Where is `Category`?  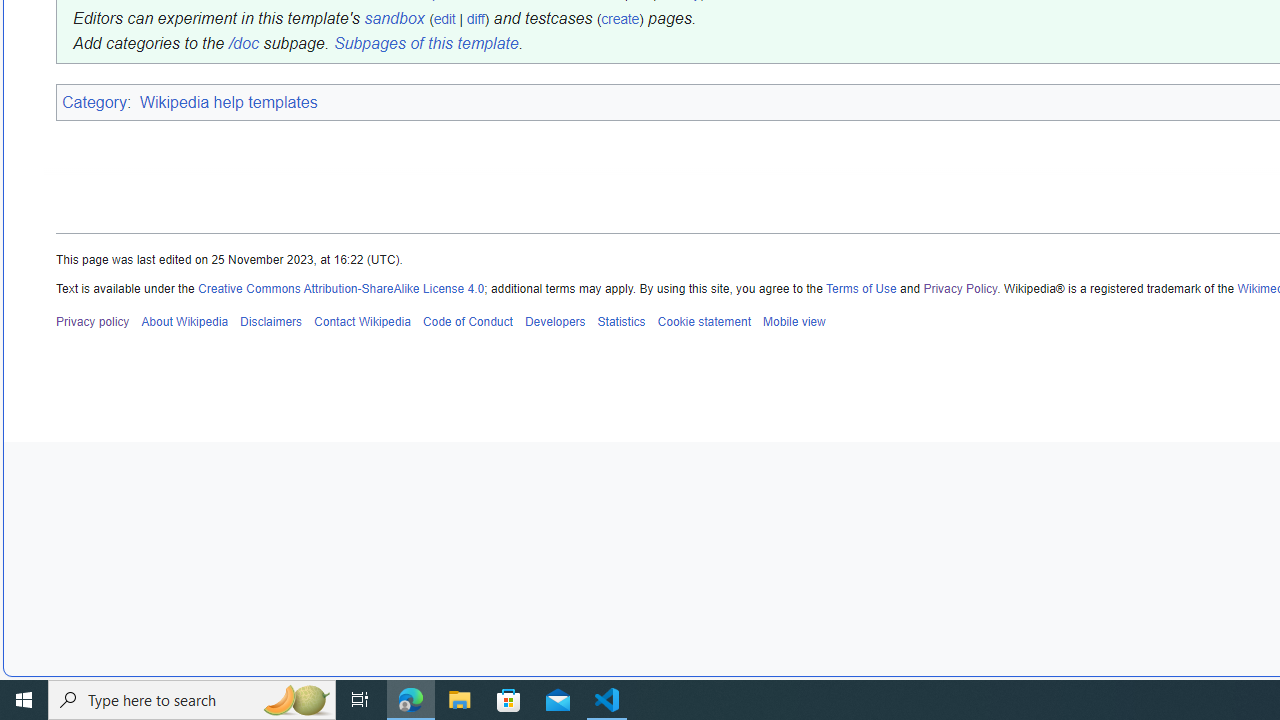 Category is located at coordinates (94, 101).